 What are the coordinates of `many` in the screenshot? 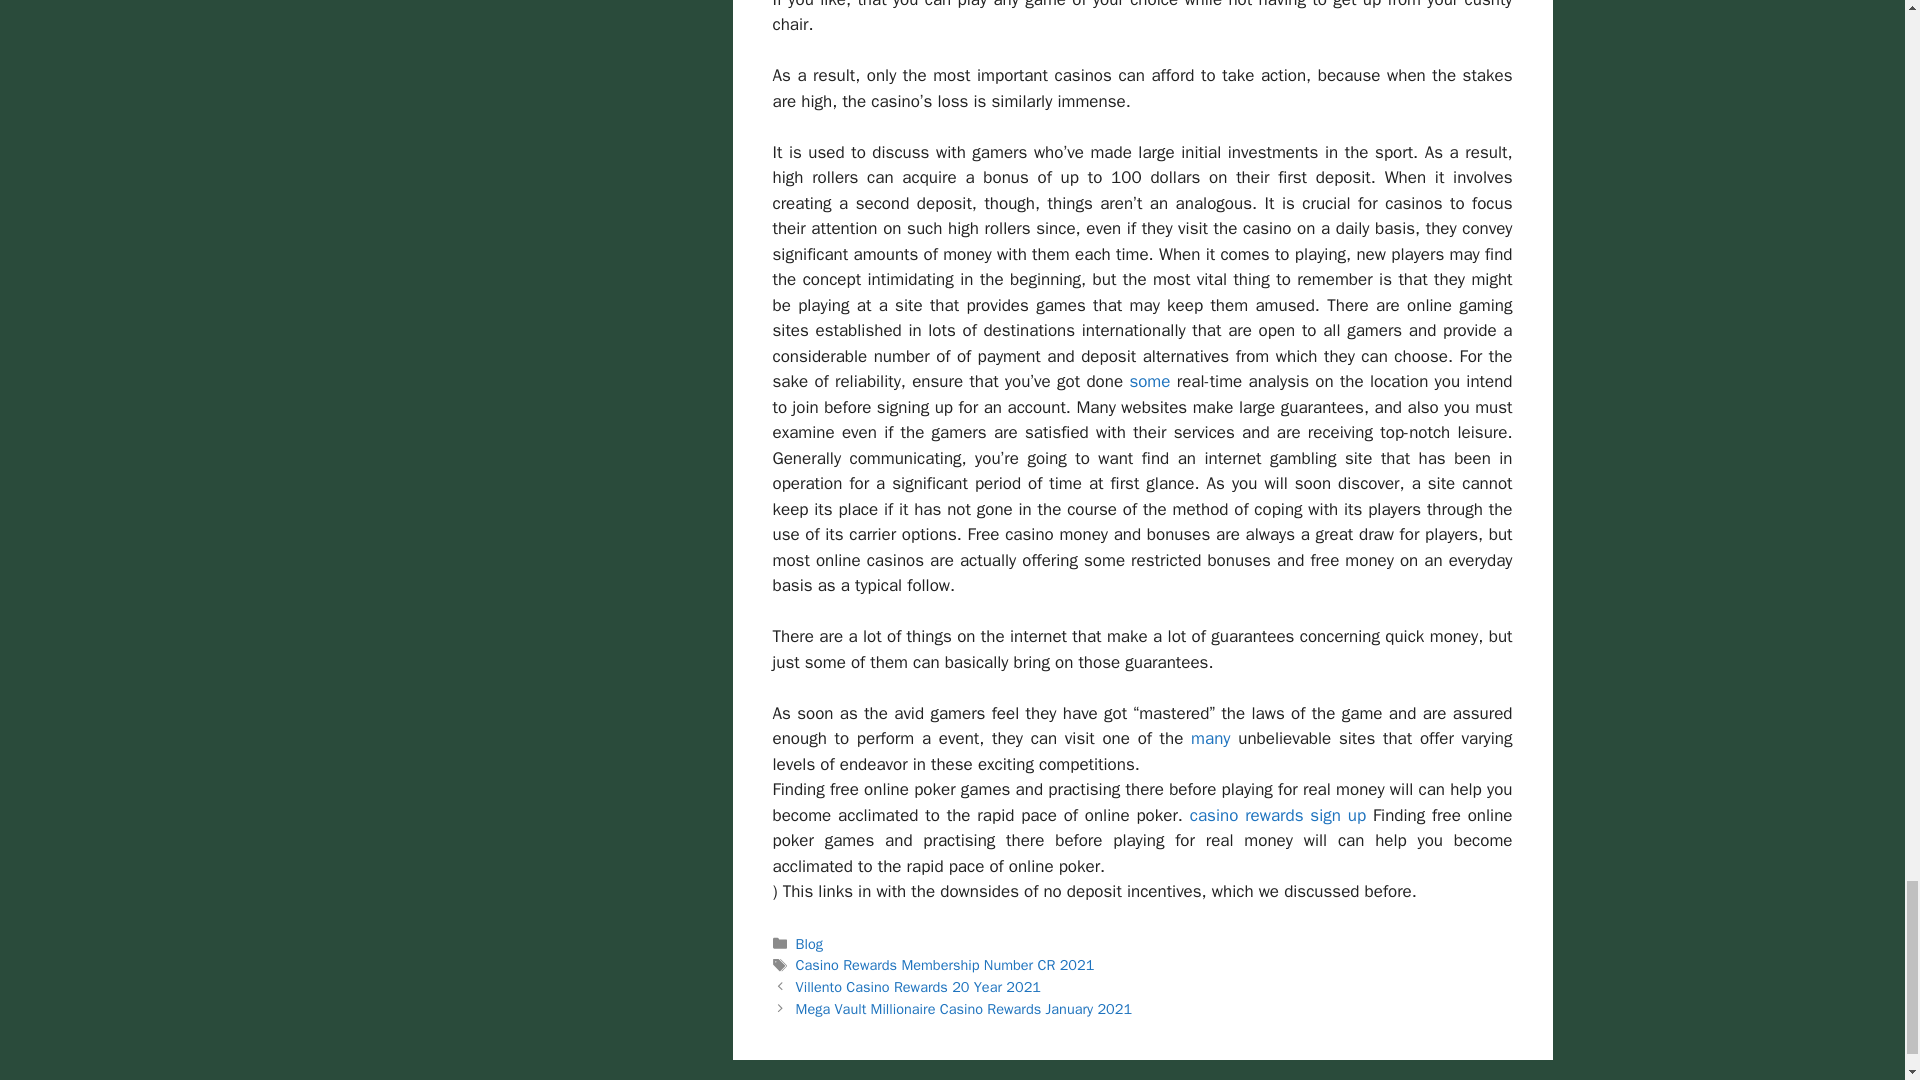 It's located at (1210, 738).